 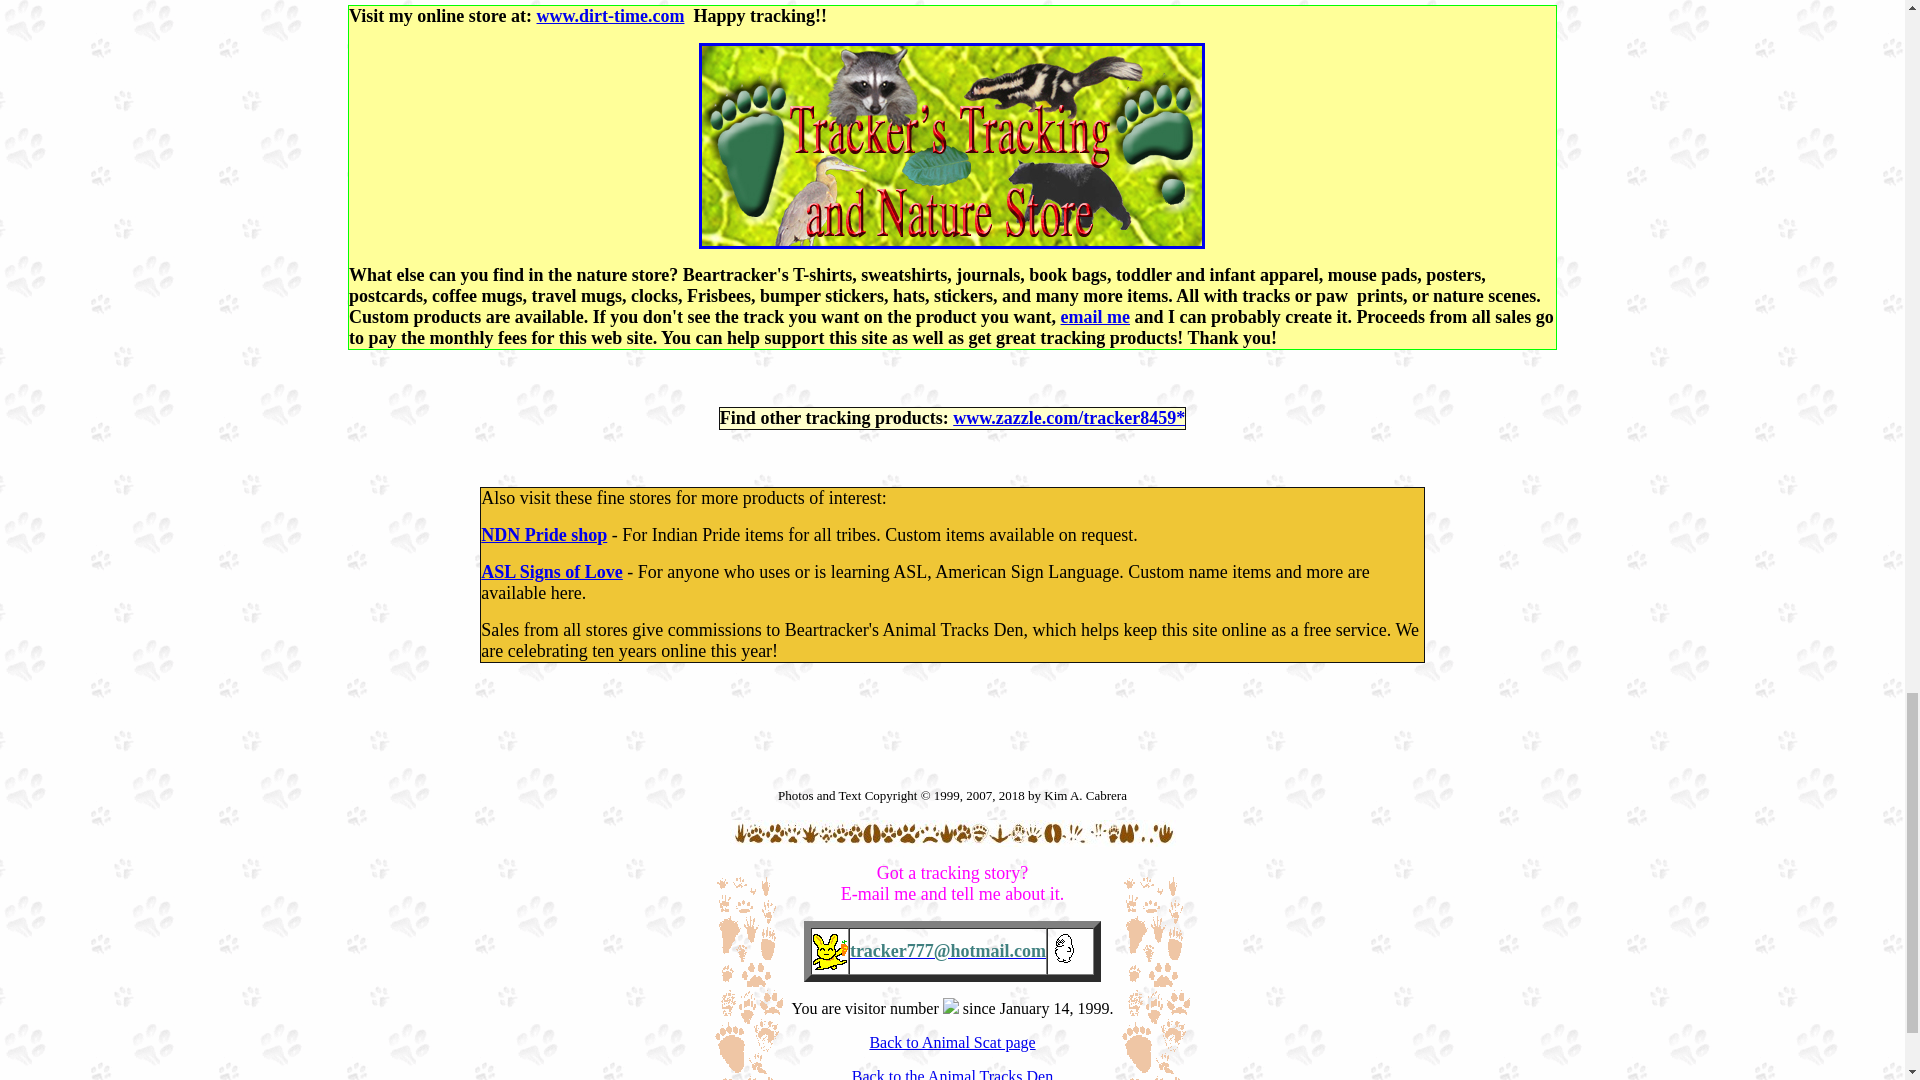 I want to click on email me, so click(x=1096, y=316).